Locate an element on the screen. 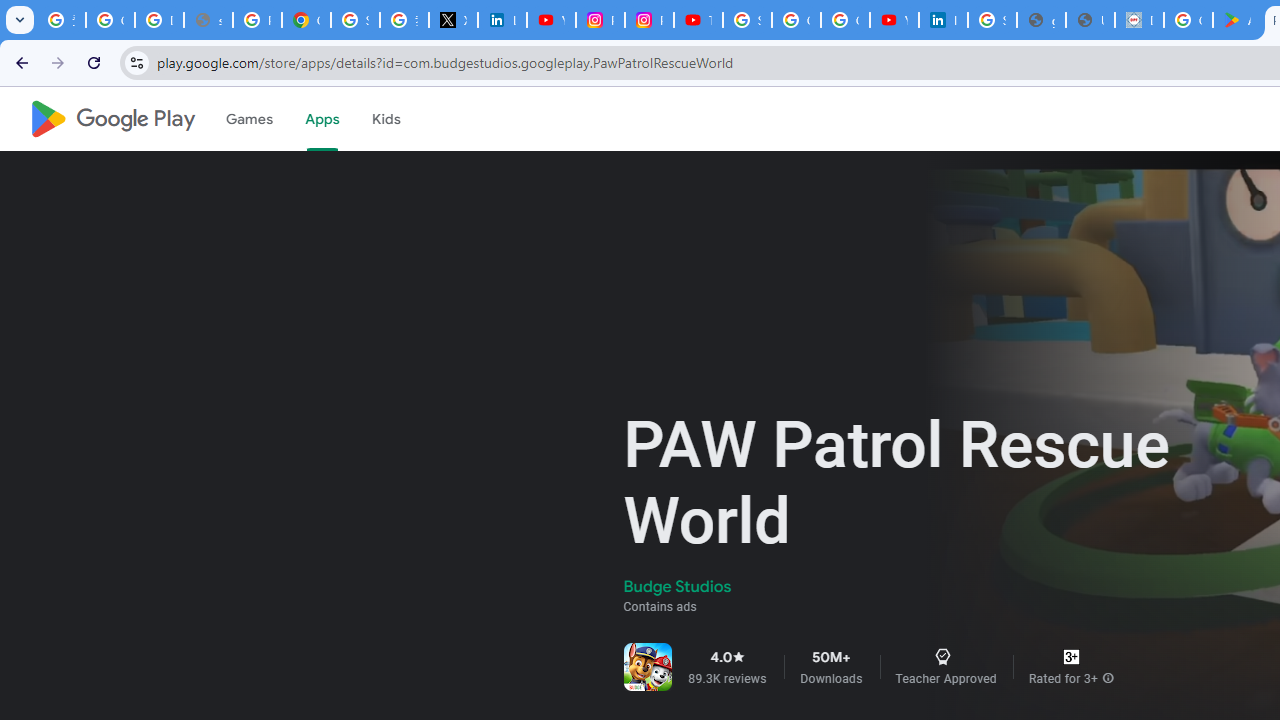  Content rating is located at coordinates (1071, 656).